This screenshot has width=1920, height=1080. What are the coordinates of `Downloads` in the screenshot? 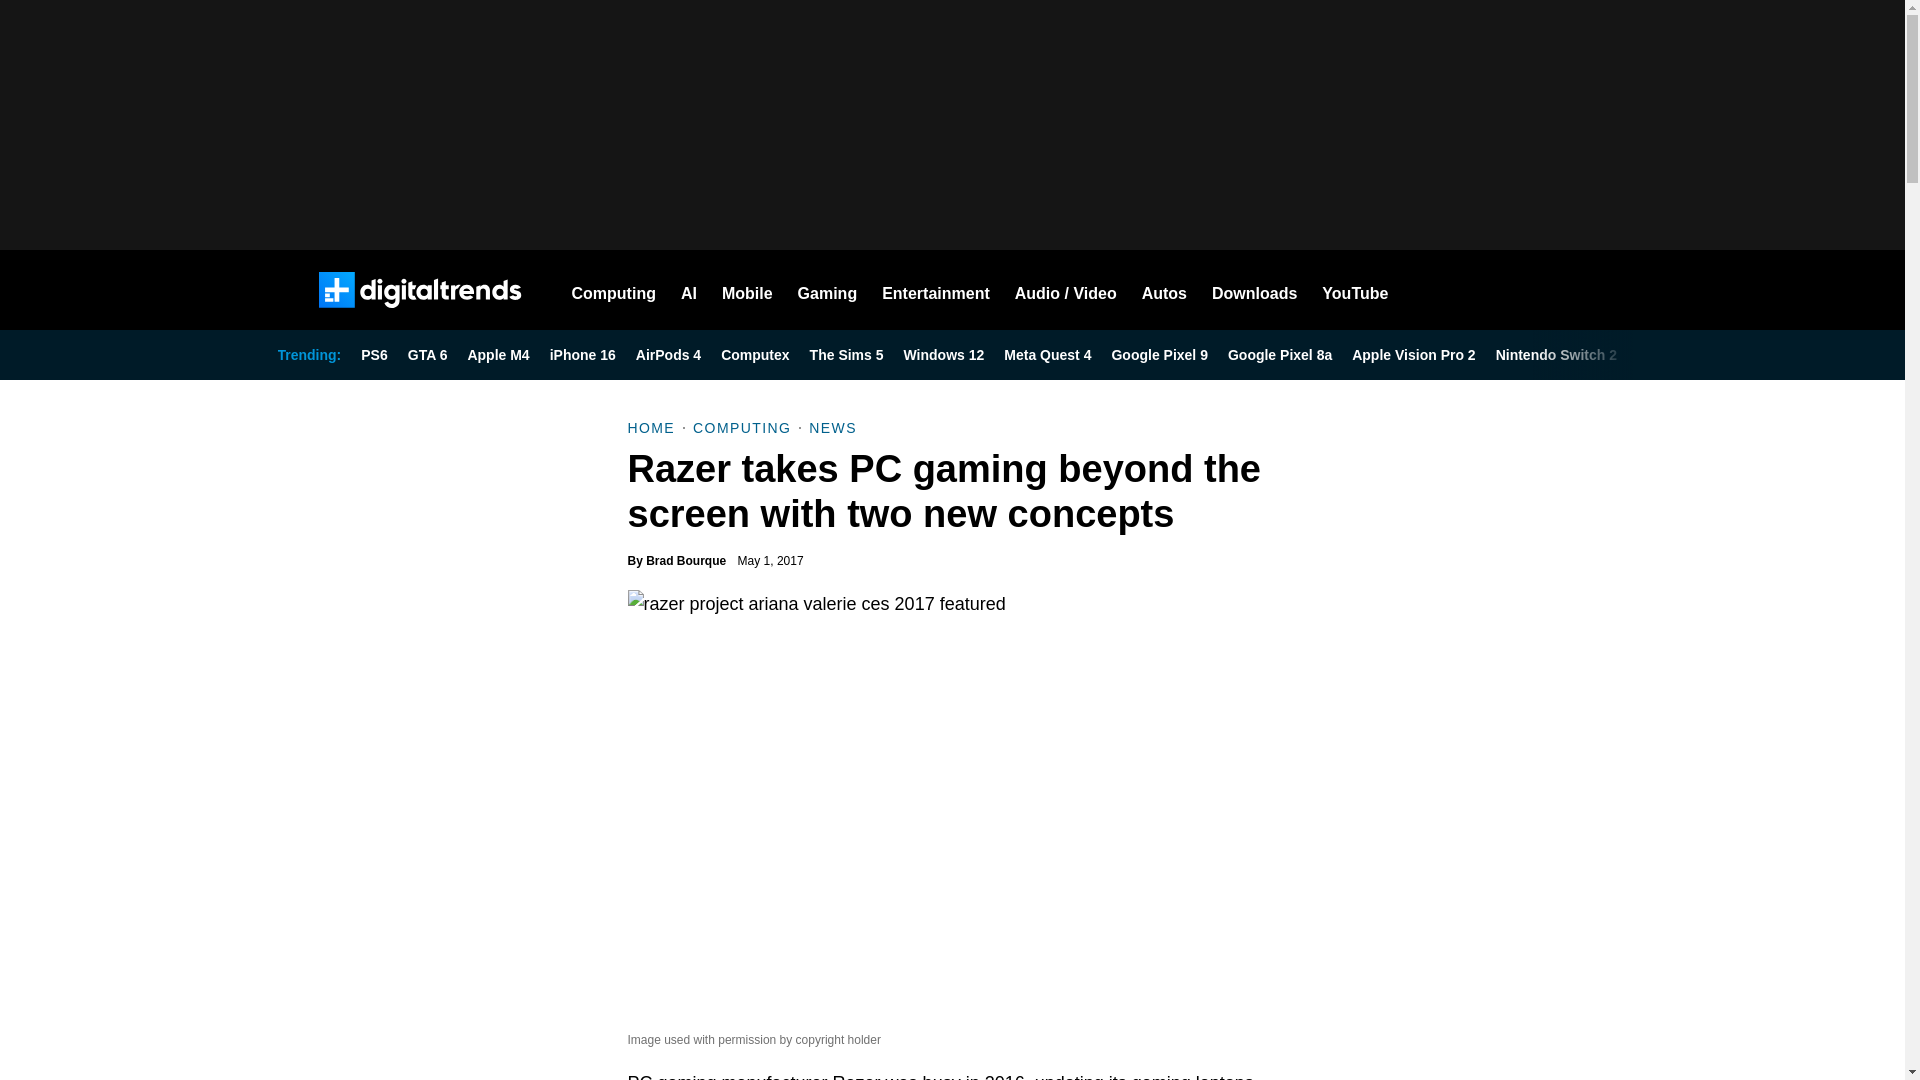 It's located at (1254, 290).